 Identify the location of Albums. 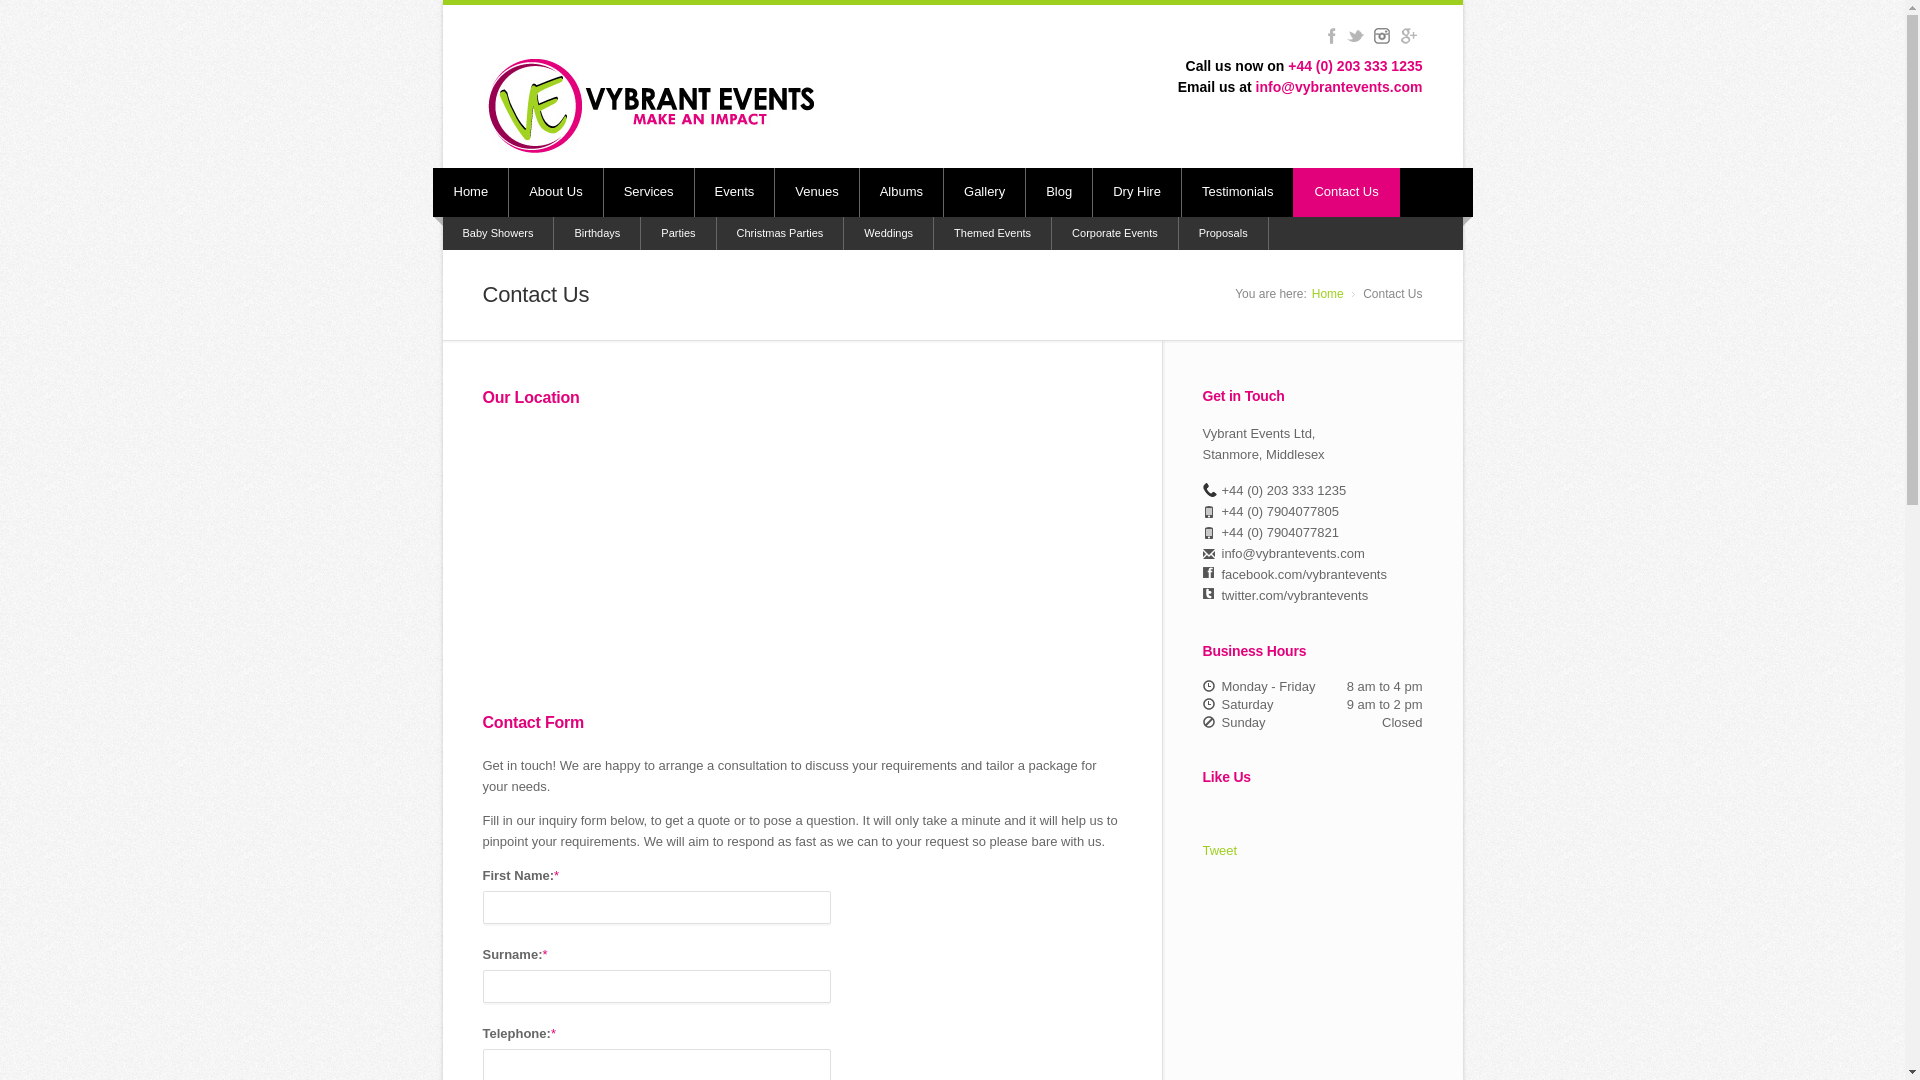
(902, 192).